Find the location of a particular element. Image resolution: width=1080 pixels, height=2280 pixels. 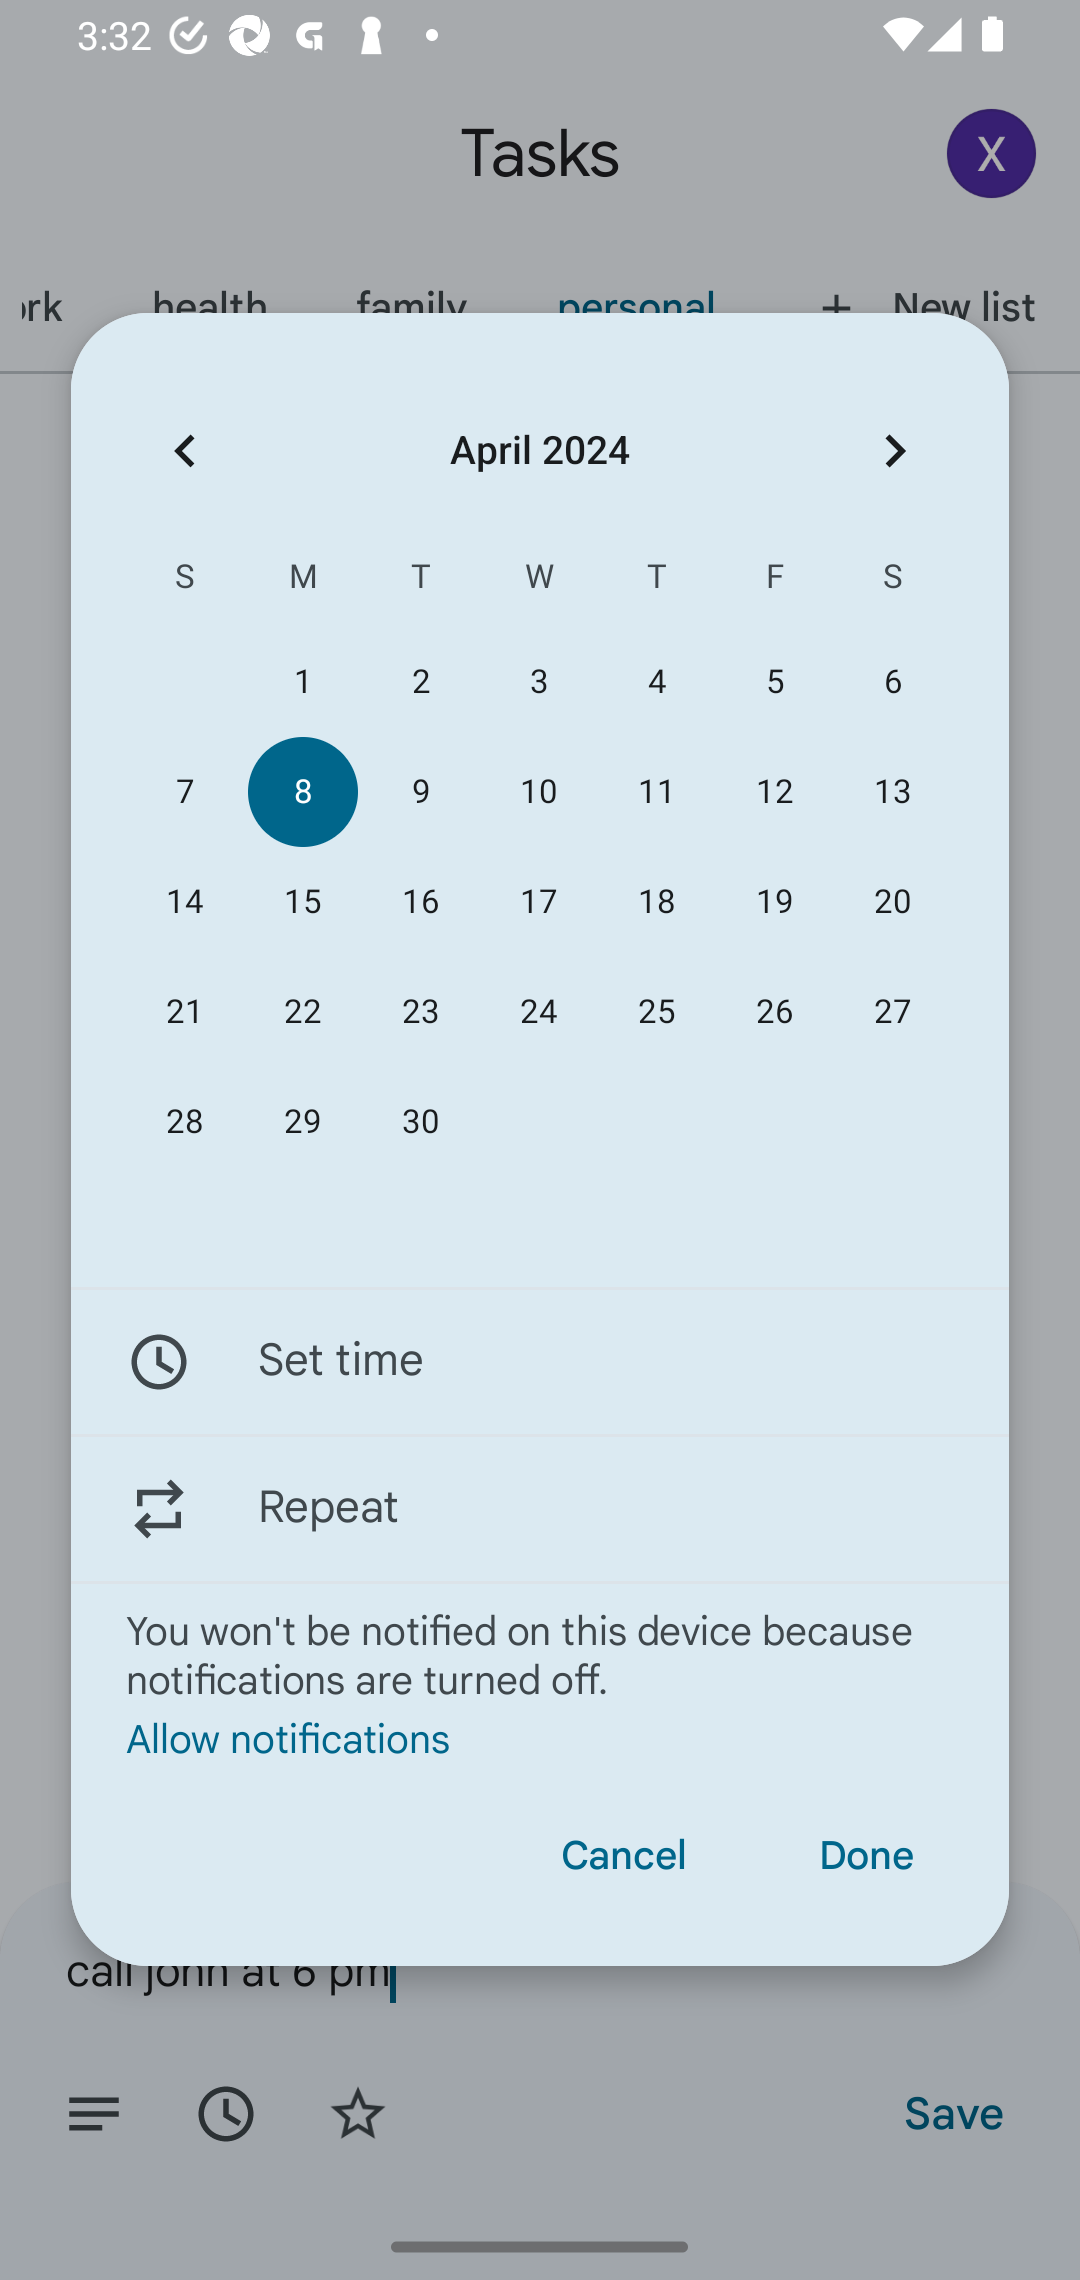

8 08 April 2024 is located at coordinates (302, 790).